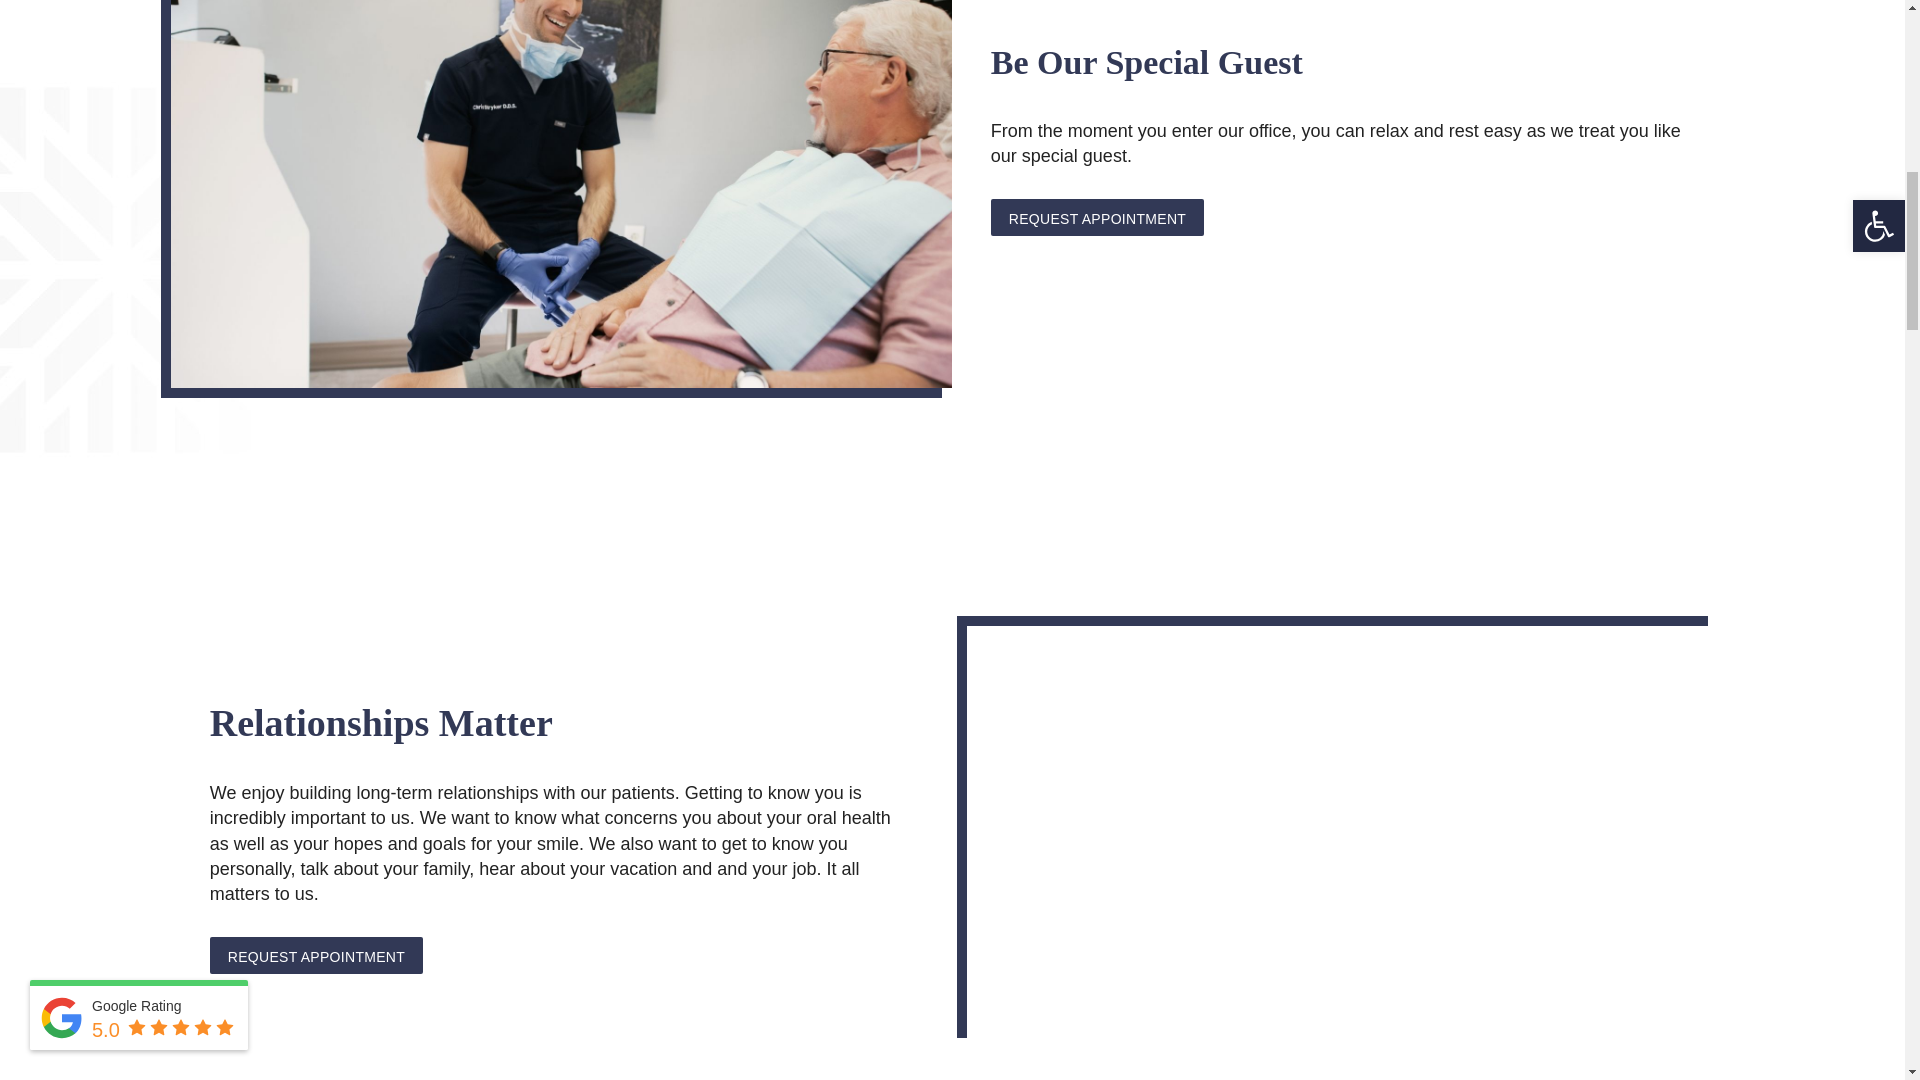 This screenshot has height=1080, width=1920. What do you see at coordinates (1096, 217) in the screenshot?
I see `Request an Appointment` at bounding box center [1096, 217].